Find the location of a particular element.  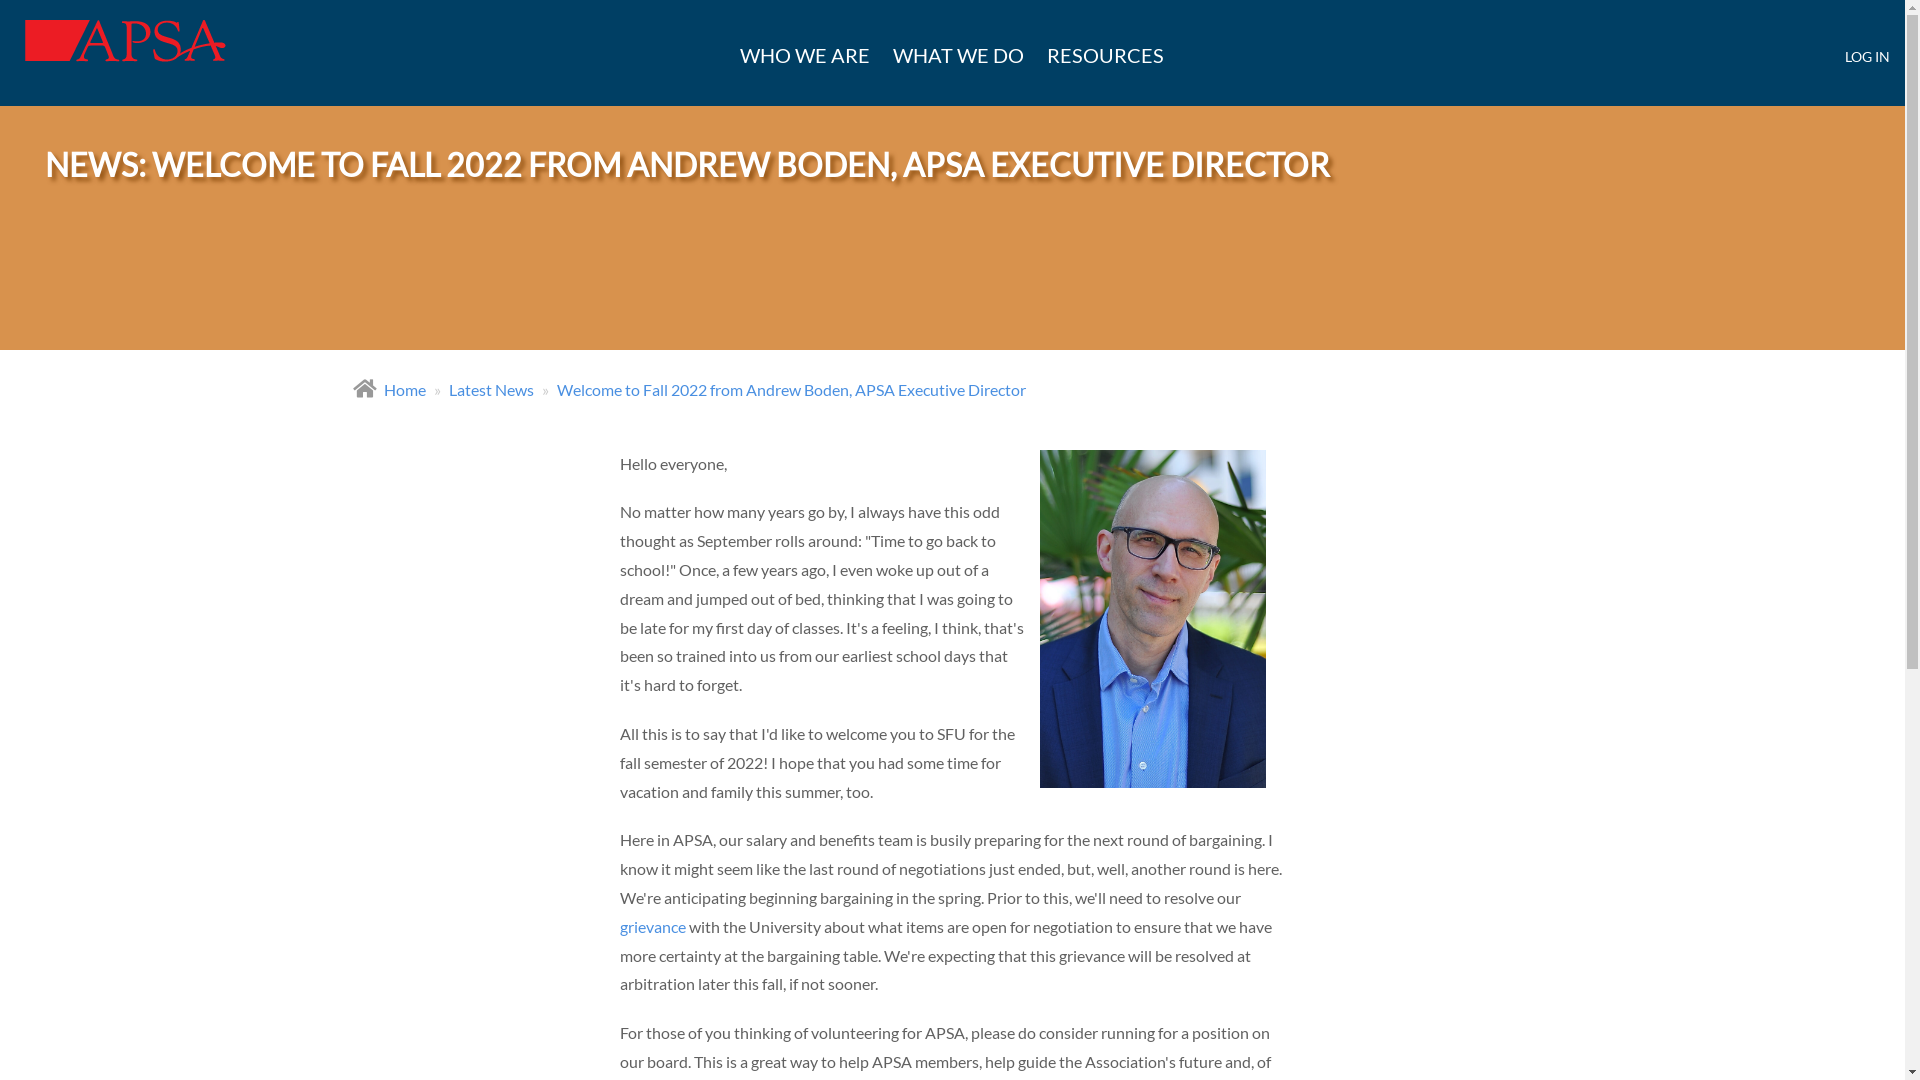

Home is located at coordinates (405, 390).